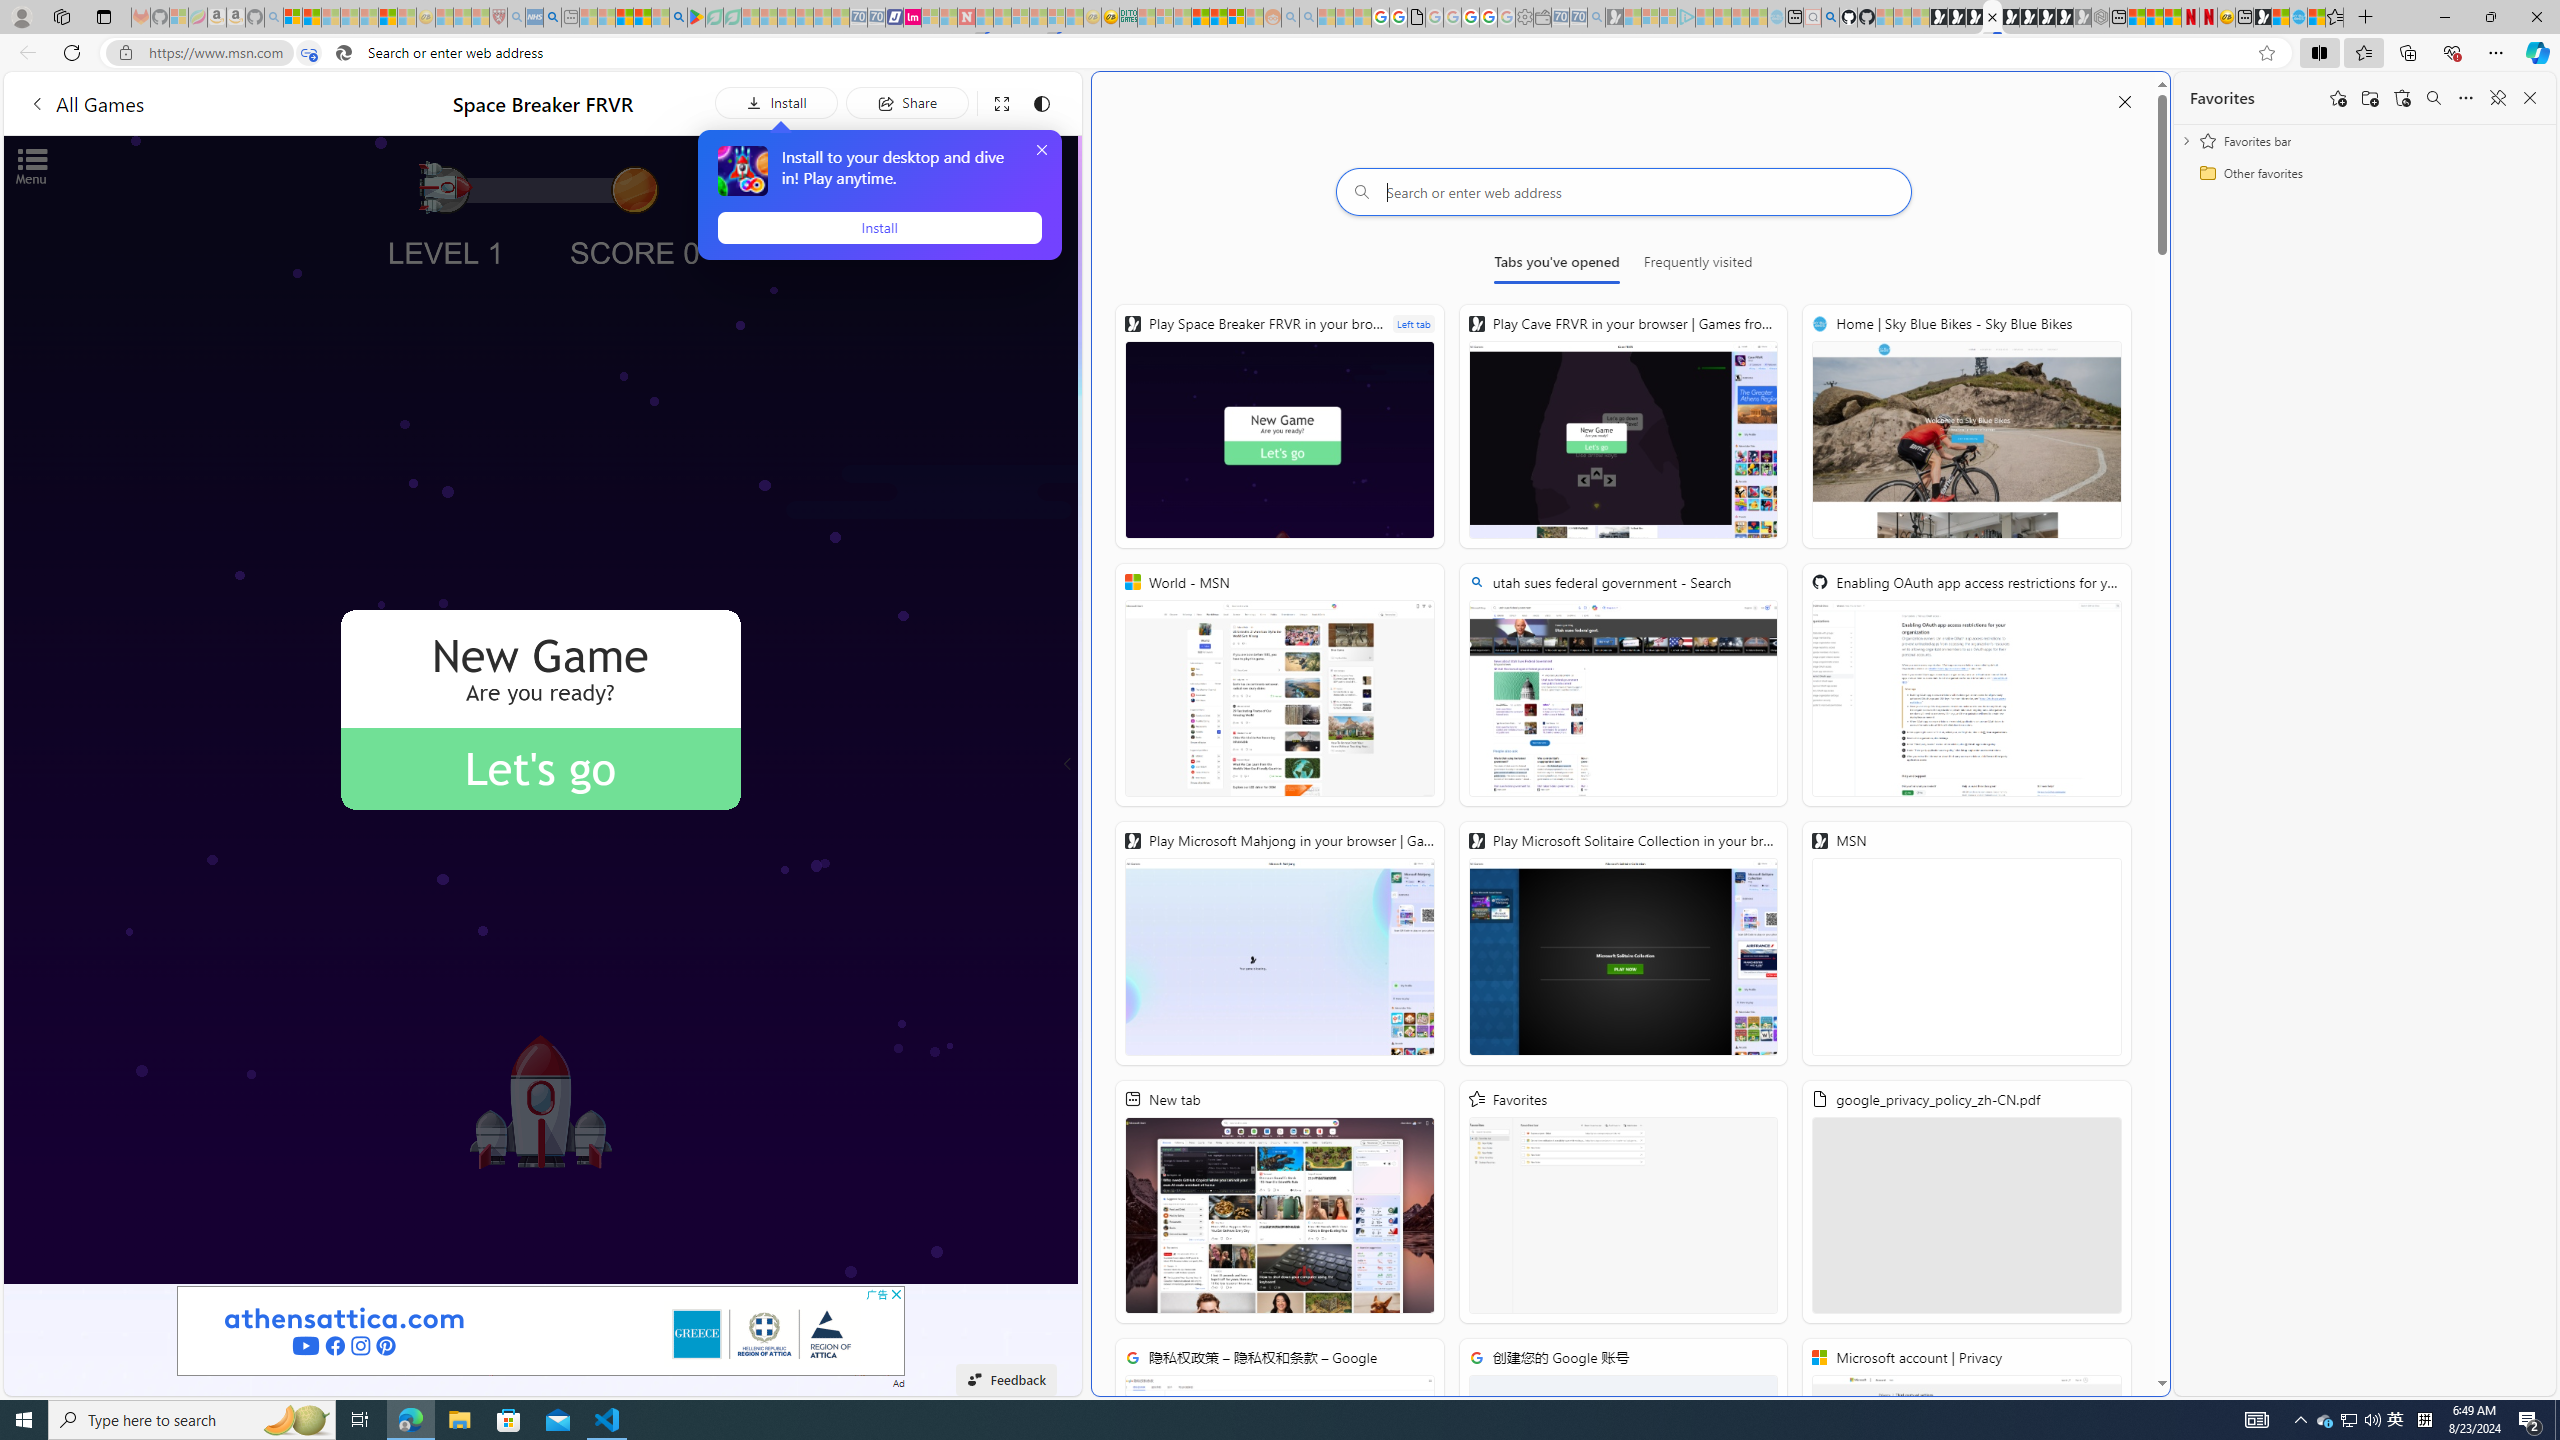  Describe the element at coordinates (1698, 266) in the screenshot. I see `Frequently visited` at that location.